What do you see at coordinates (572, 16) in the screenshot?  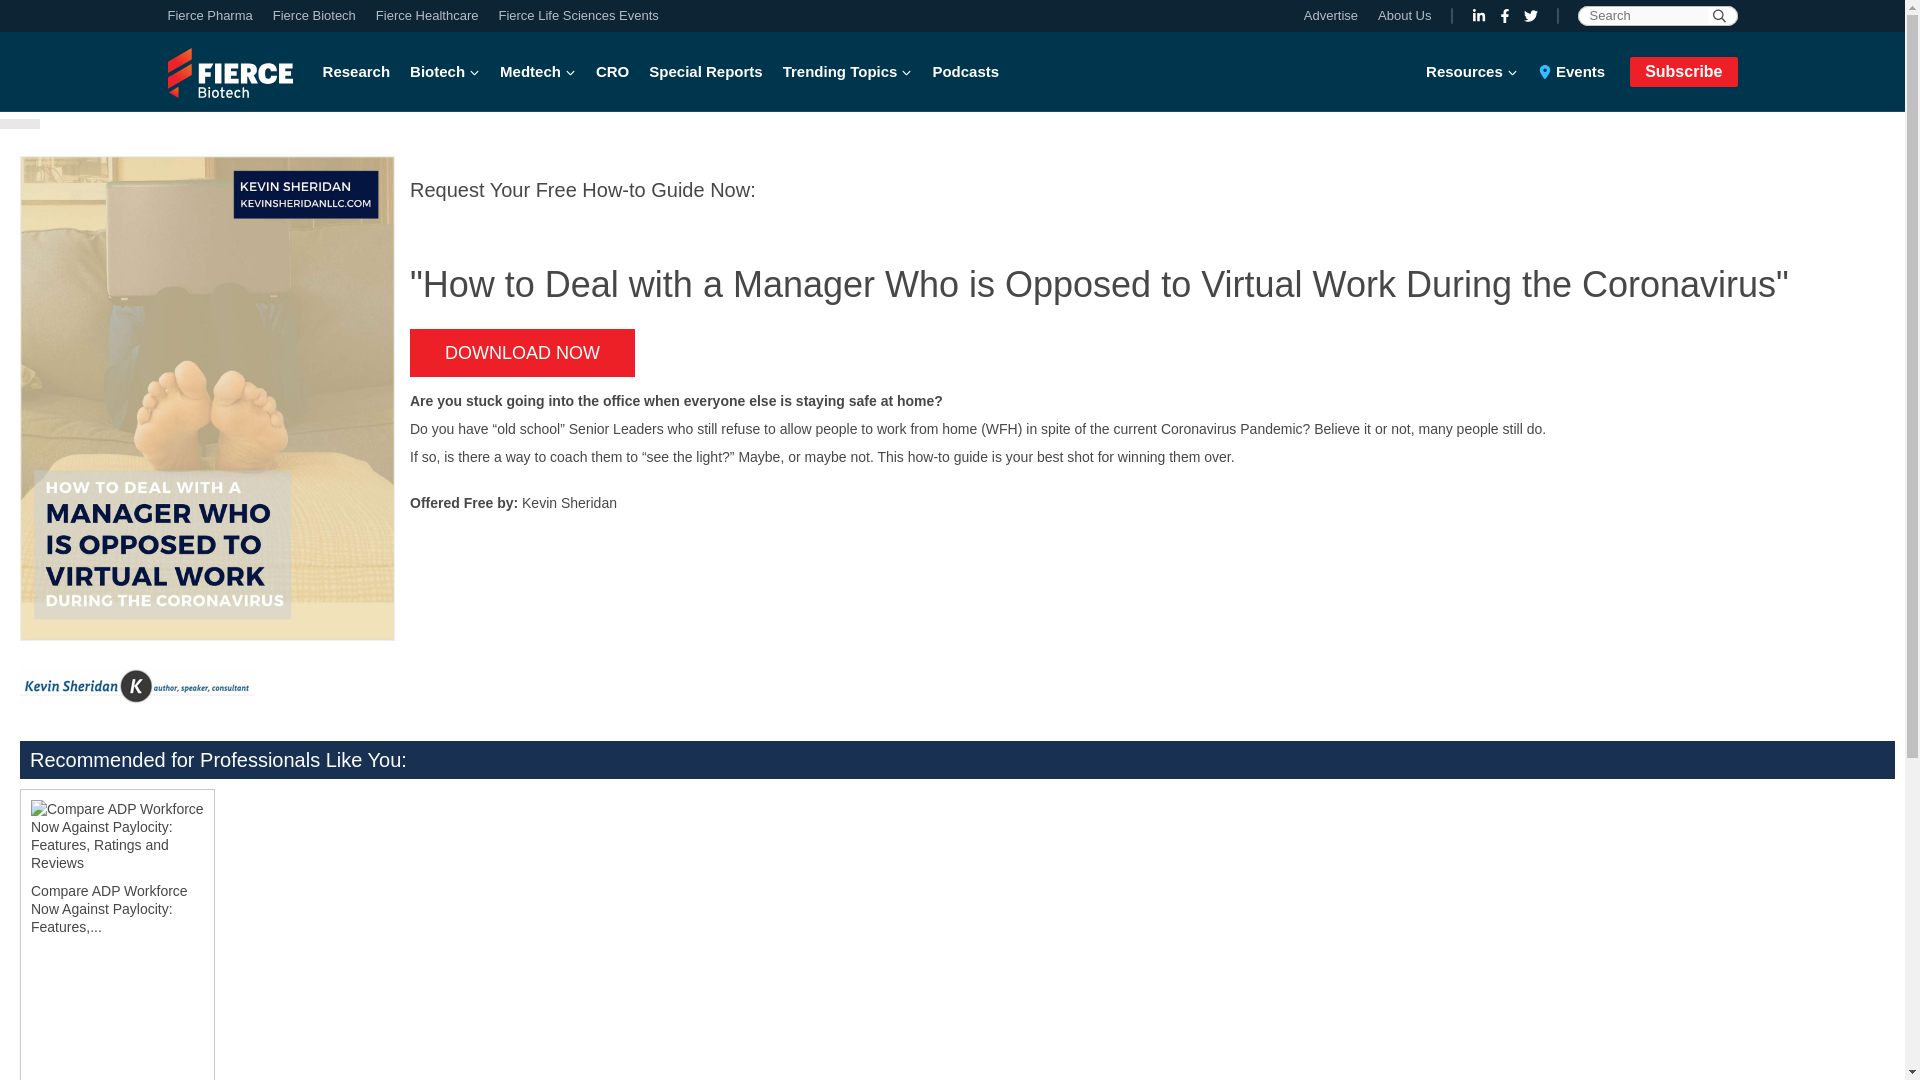 I see `Life Sciences Events` at bounding box center [572, 16].